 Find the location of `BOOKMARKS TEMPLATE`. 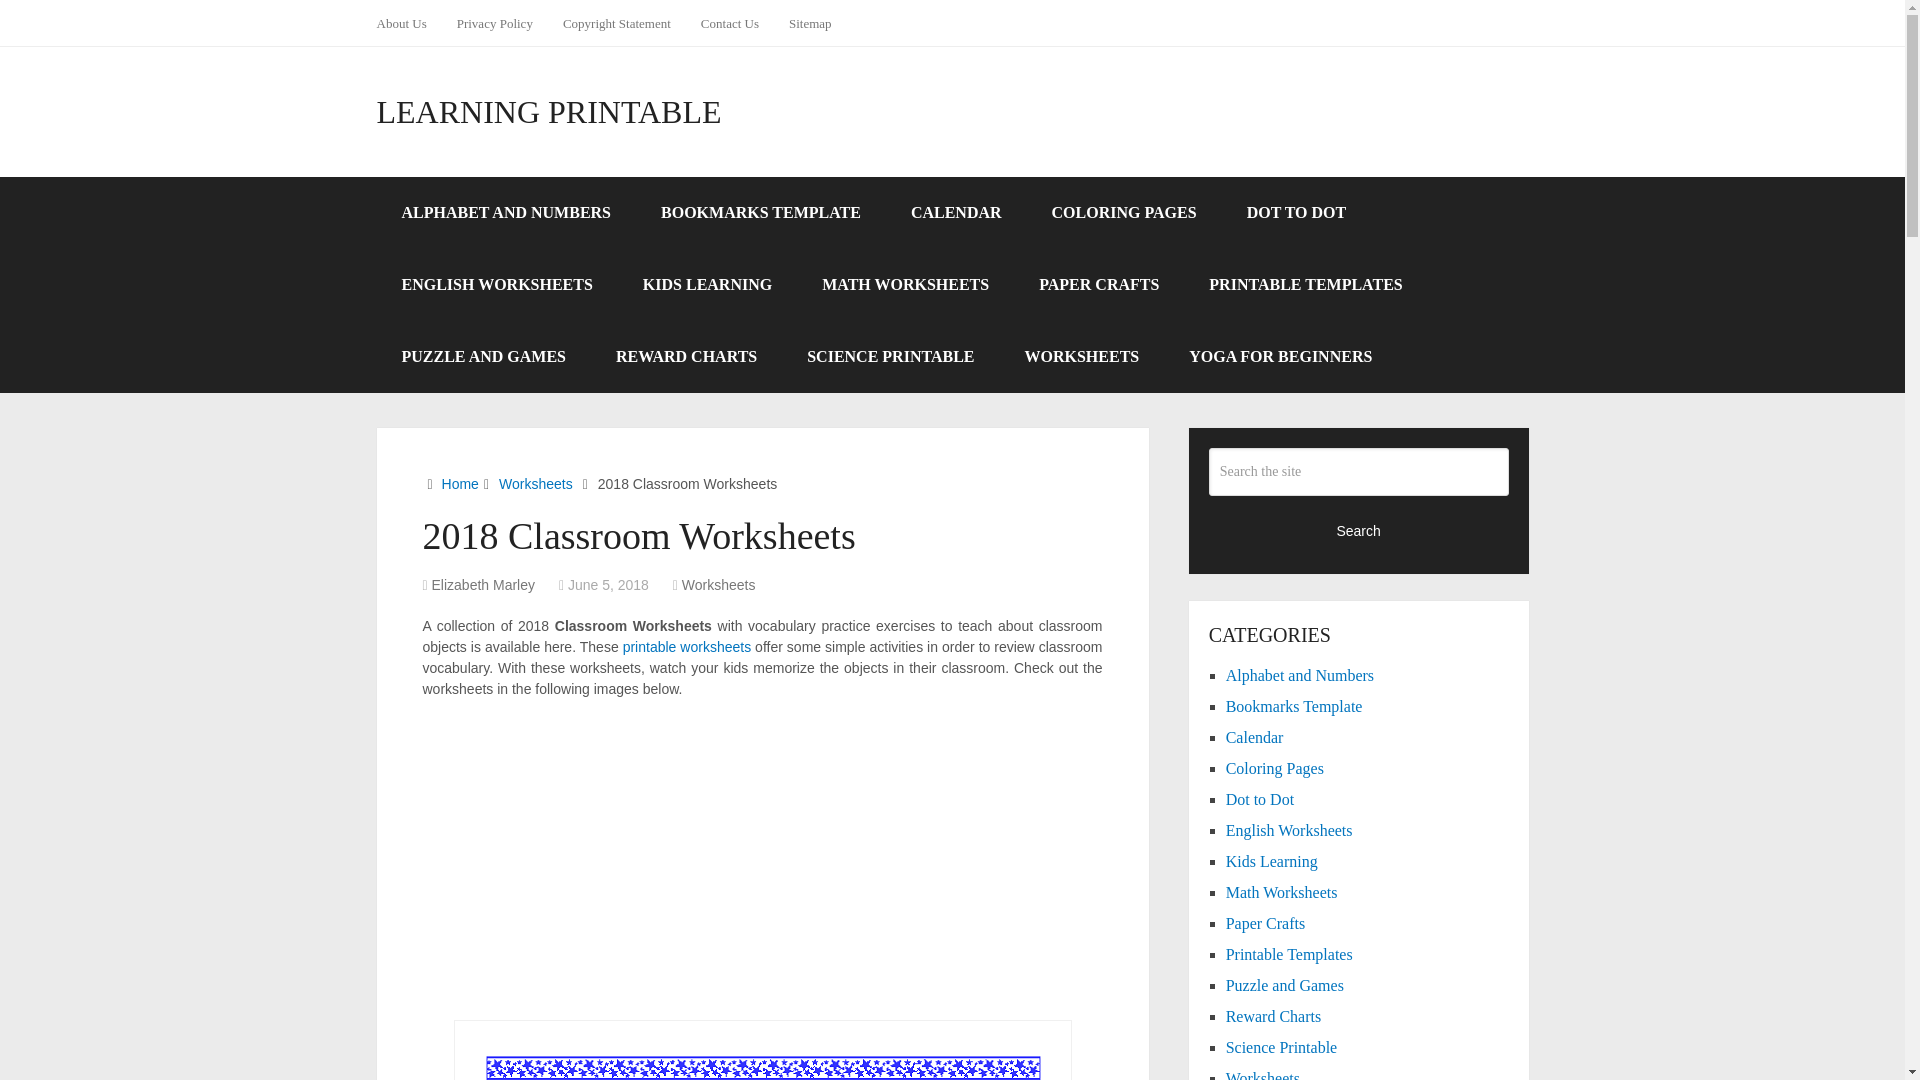

BOOKMARKS TEMPLATE is located at coordinates (760, 213).